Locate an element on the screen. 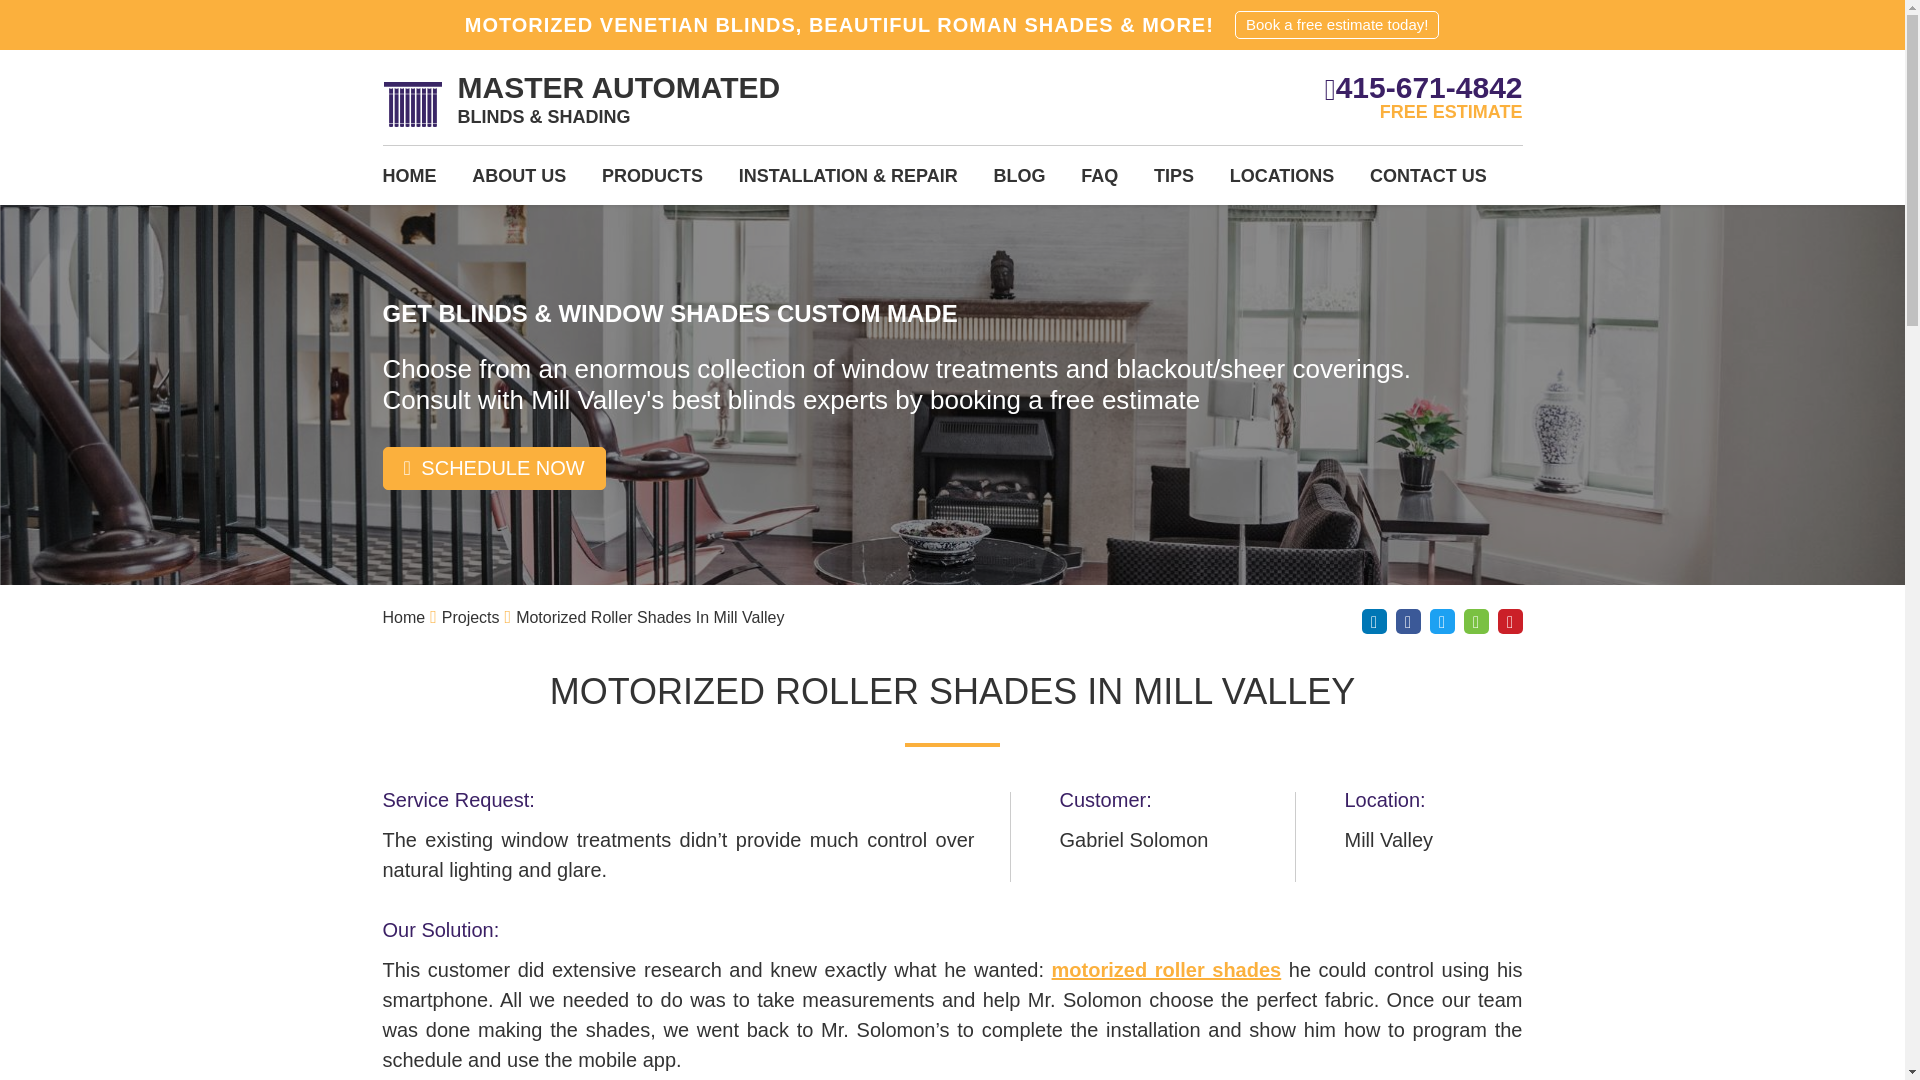 The height and width of the screenshot is (1080, 1920). BLOG is located at coordinates (1018, 182).